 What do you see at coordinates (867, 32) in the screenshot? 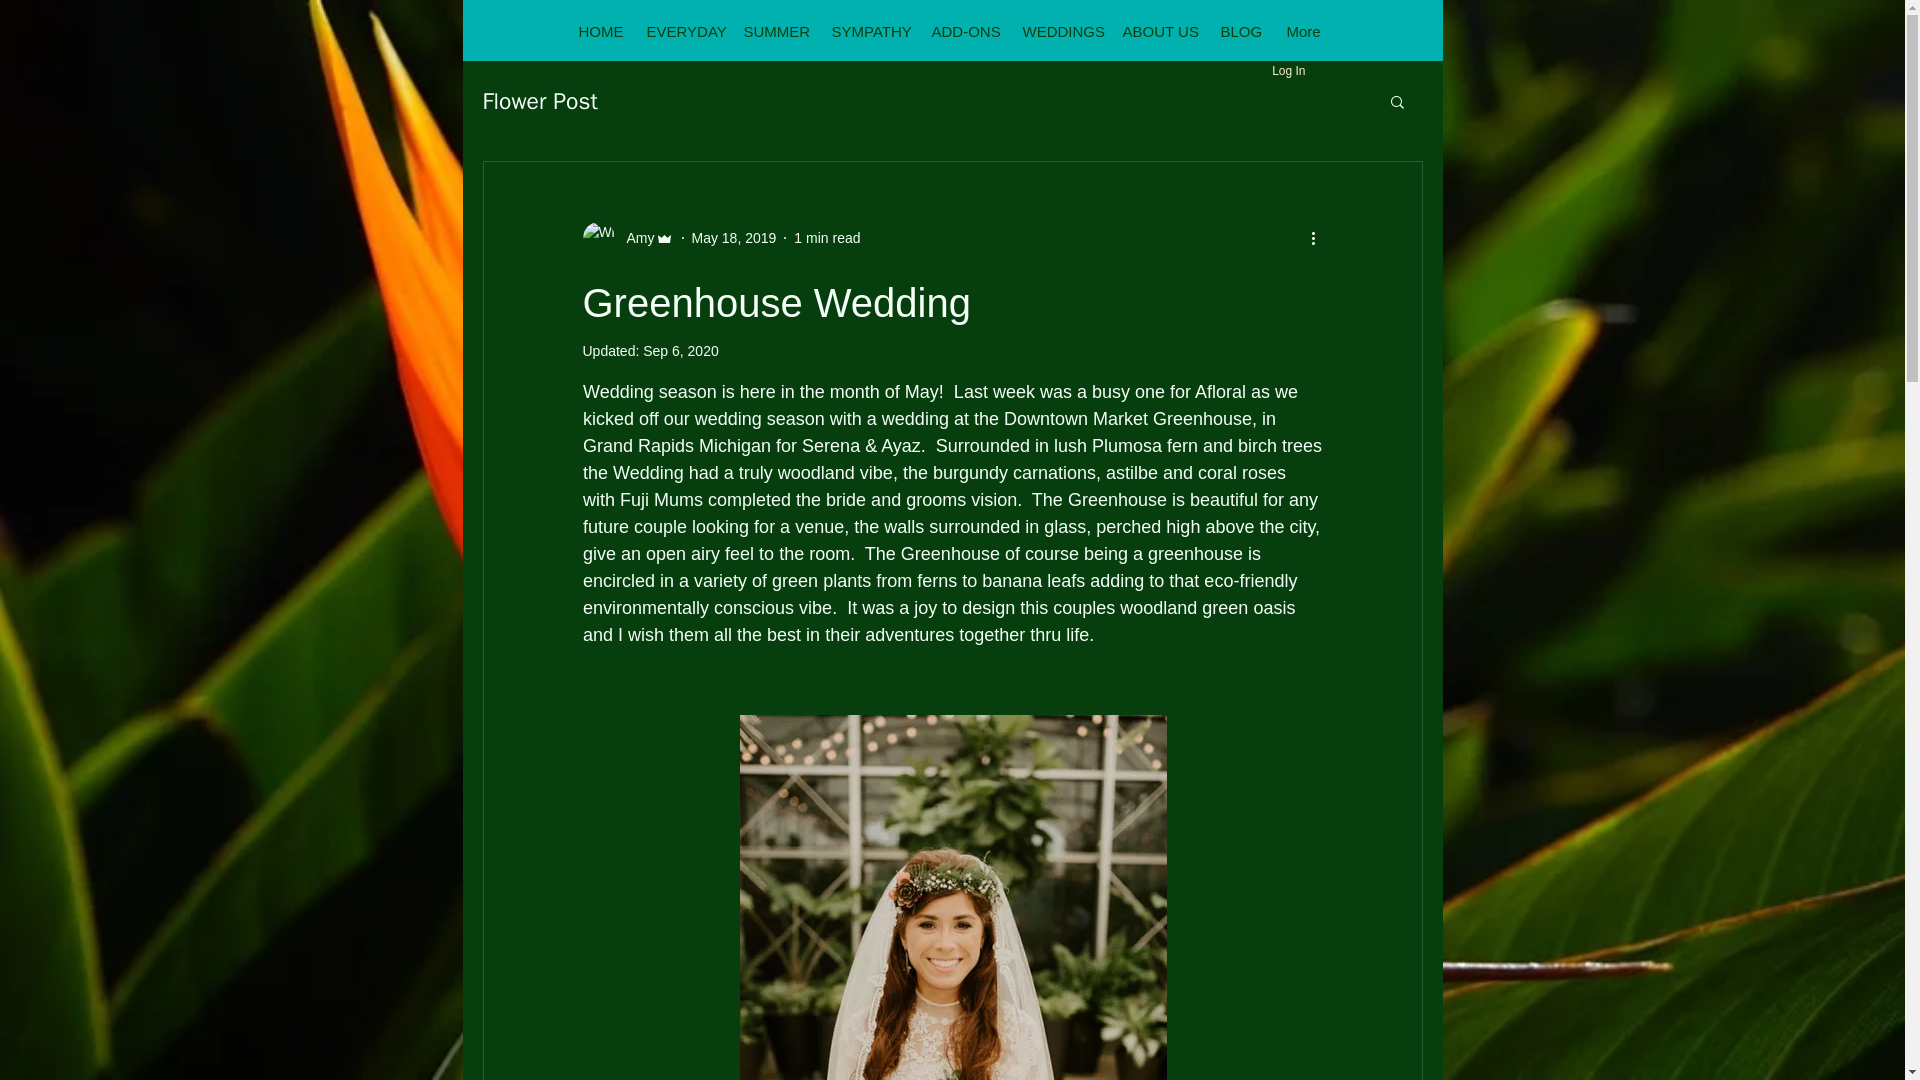
I see `SYMPATHY` at bounding box center [867, 32].